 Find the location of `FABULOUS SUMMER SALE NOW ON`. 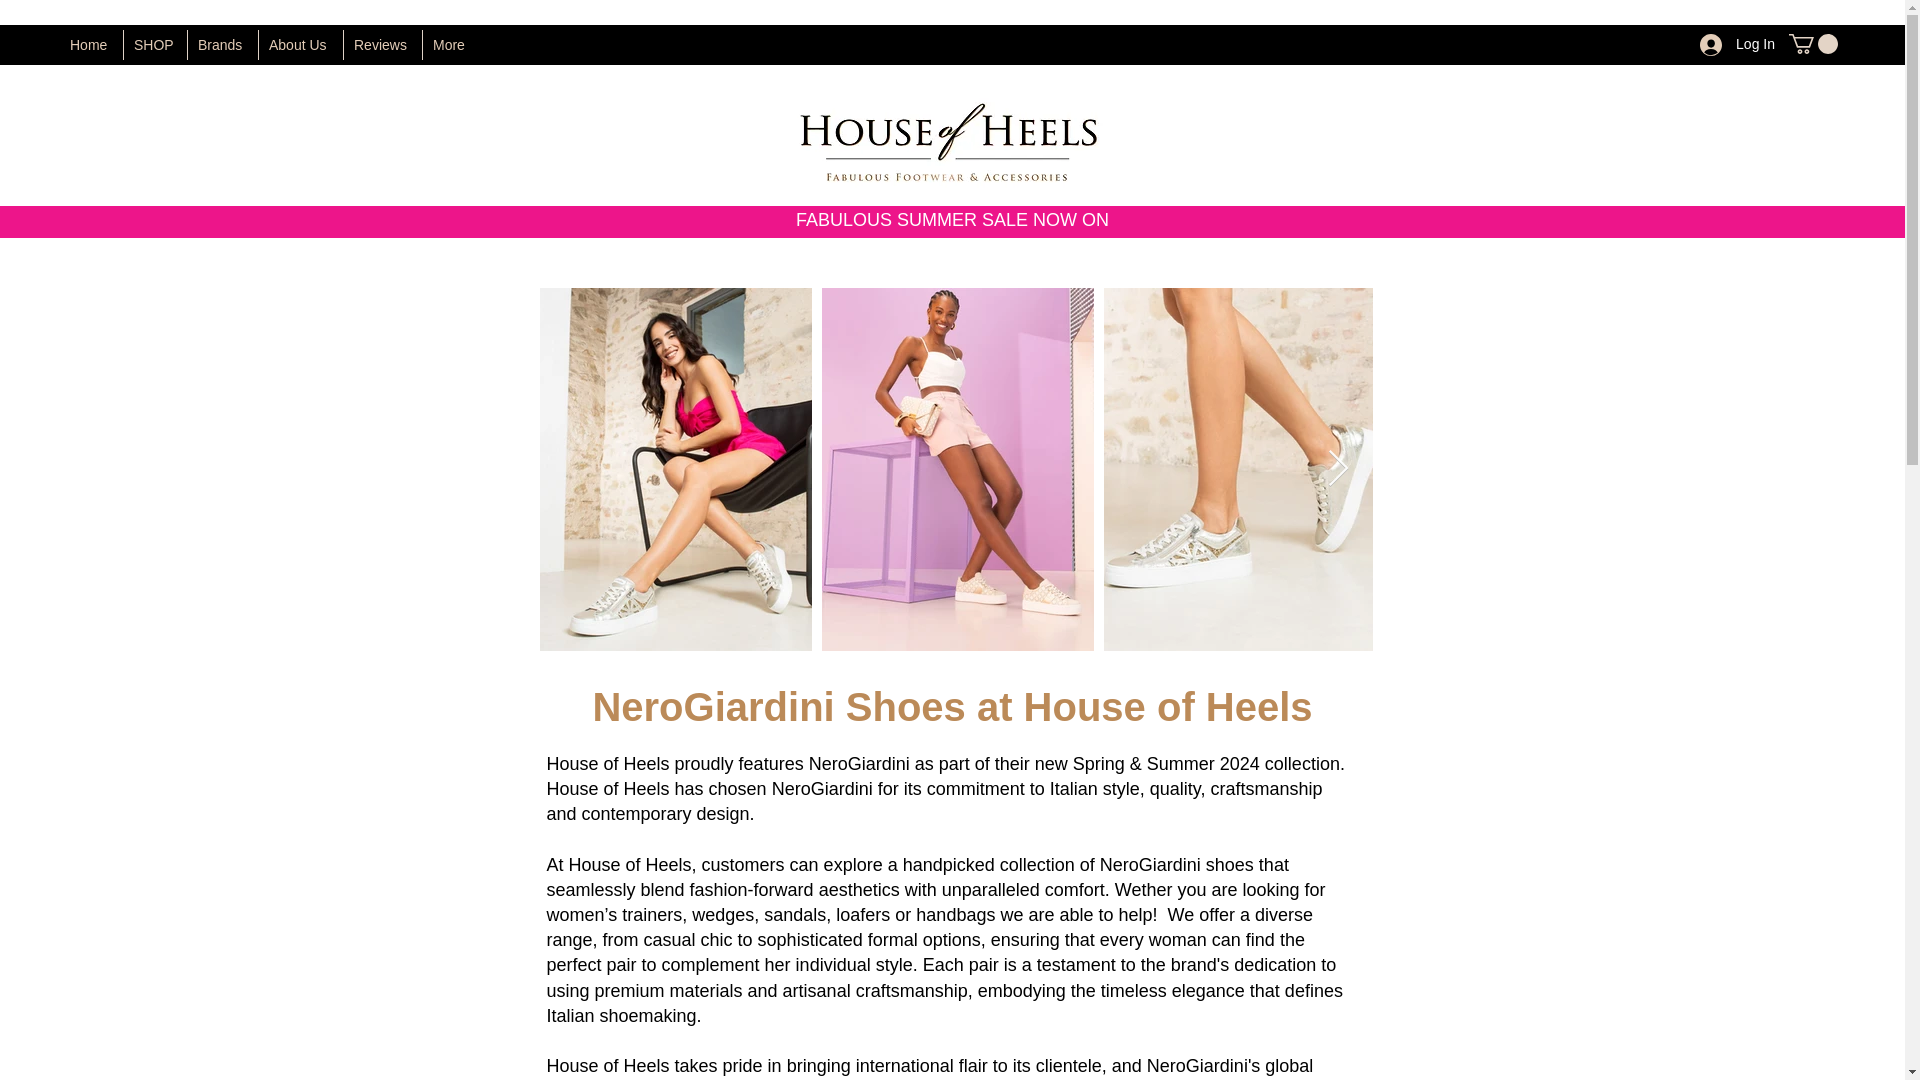

FABULOUS SUMMER SALE NOW ON is located at coordinates (952, 220).